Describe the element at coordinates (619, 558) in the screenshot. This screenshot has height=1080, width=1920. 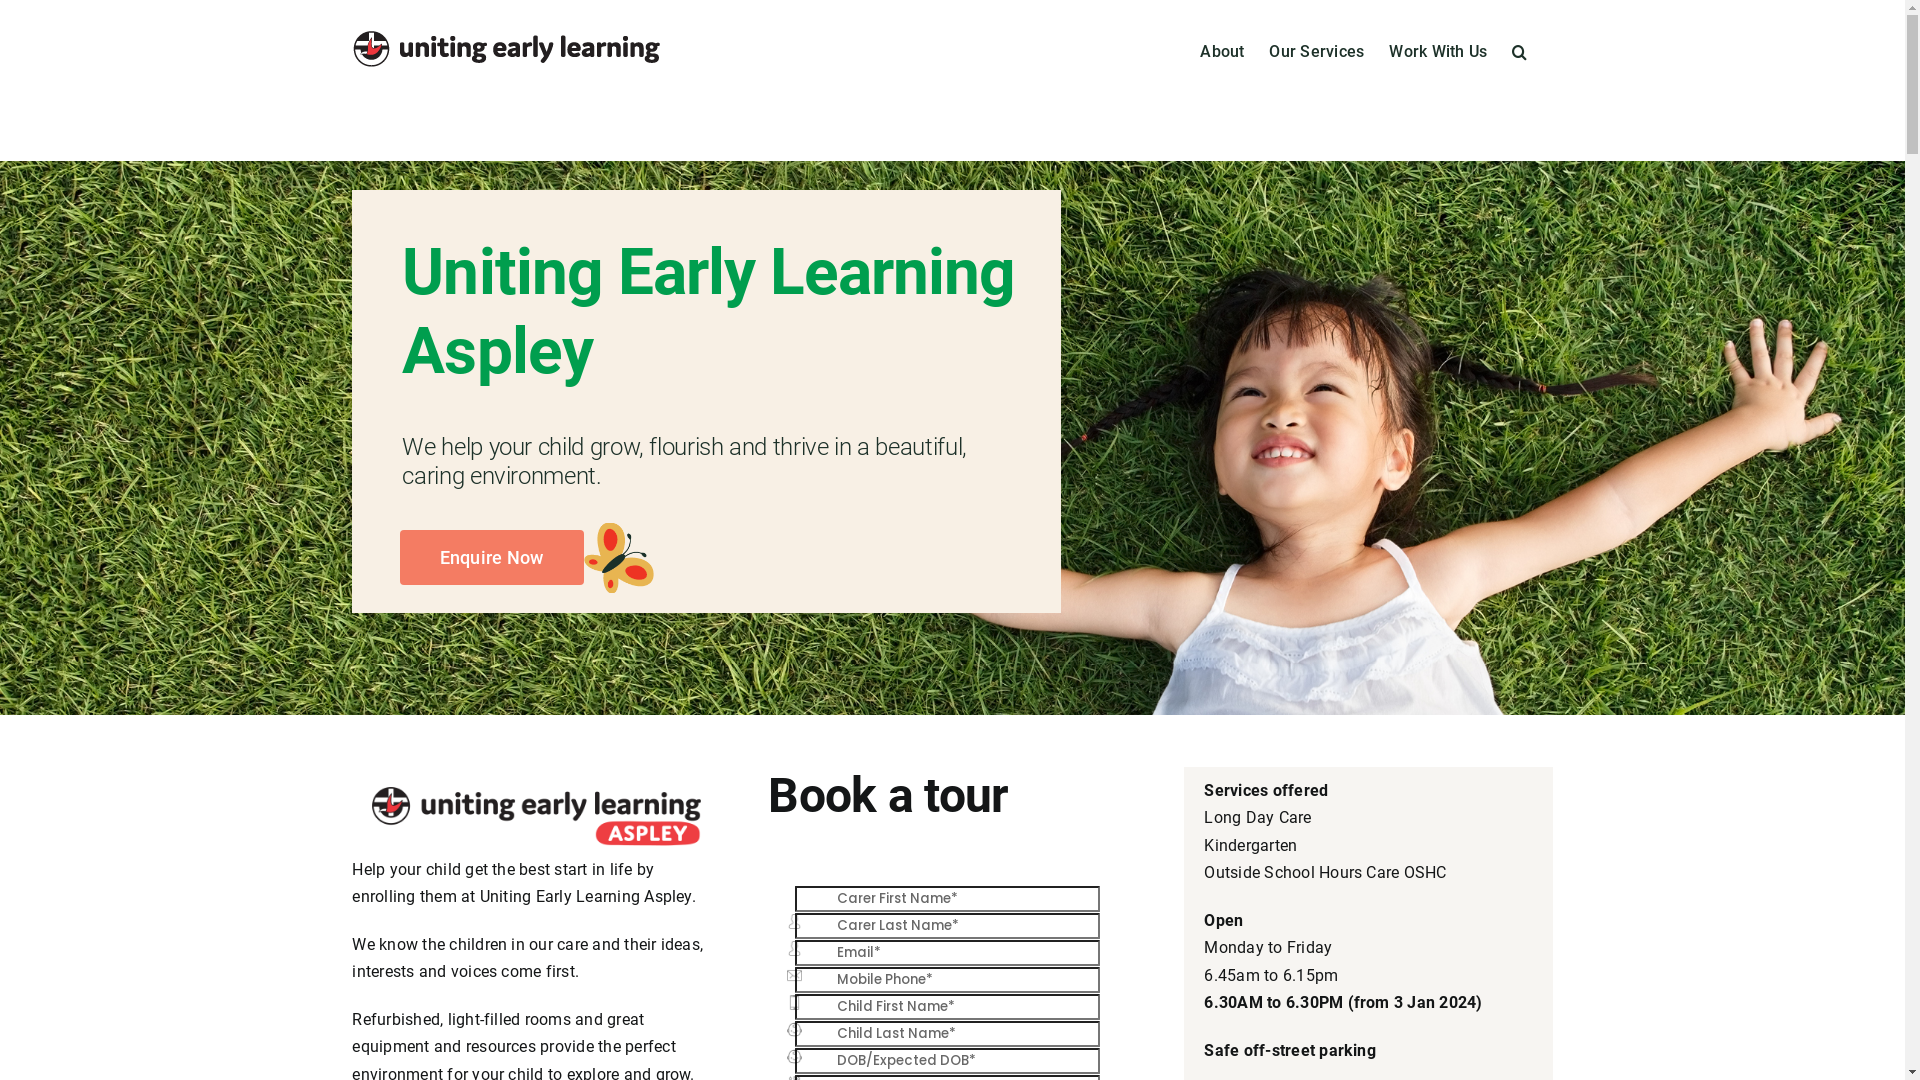
I see `Asset 12` at that location.